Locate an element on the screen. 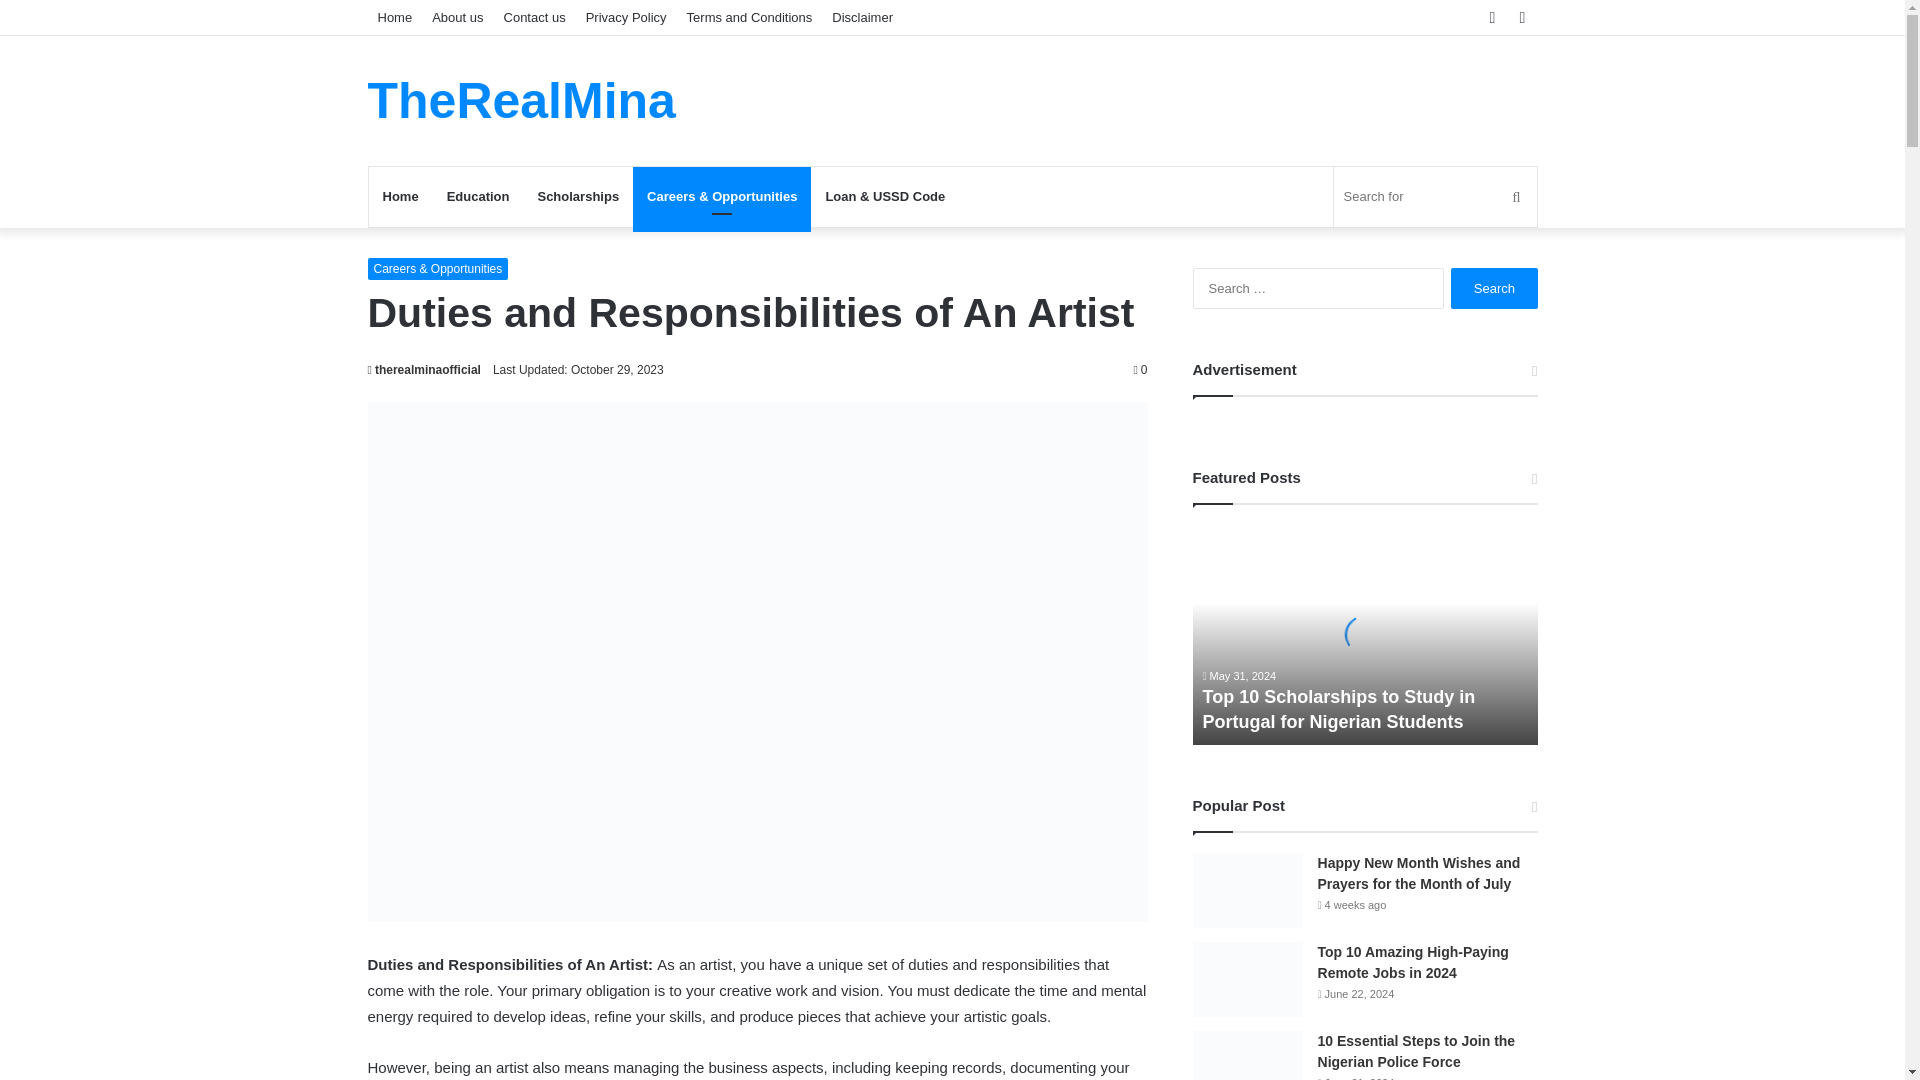  Scholarships is located at coordinates (578, 196).